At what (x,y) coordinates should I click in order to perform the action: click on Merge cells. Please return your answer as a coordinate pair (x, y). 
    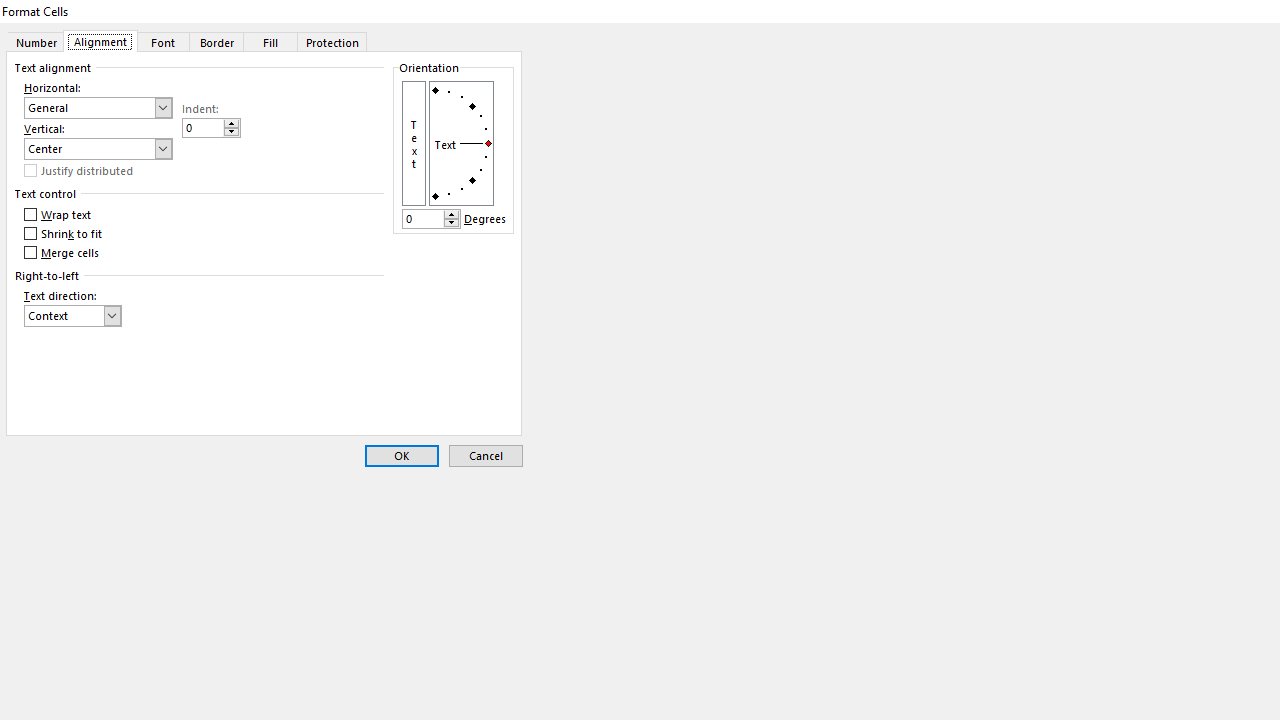
    Looking at the image, I should click on (63, 252).